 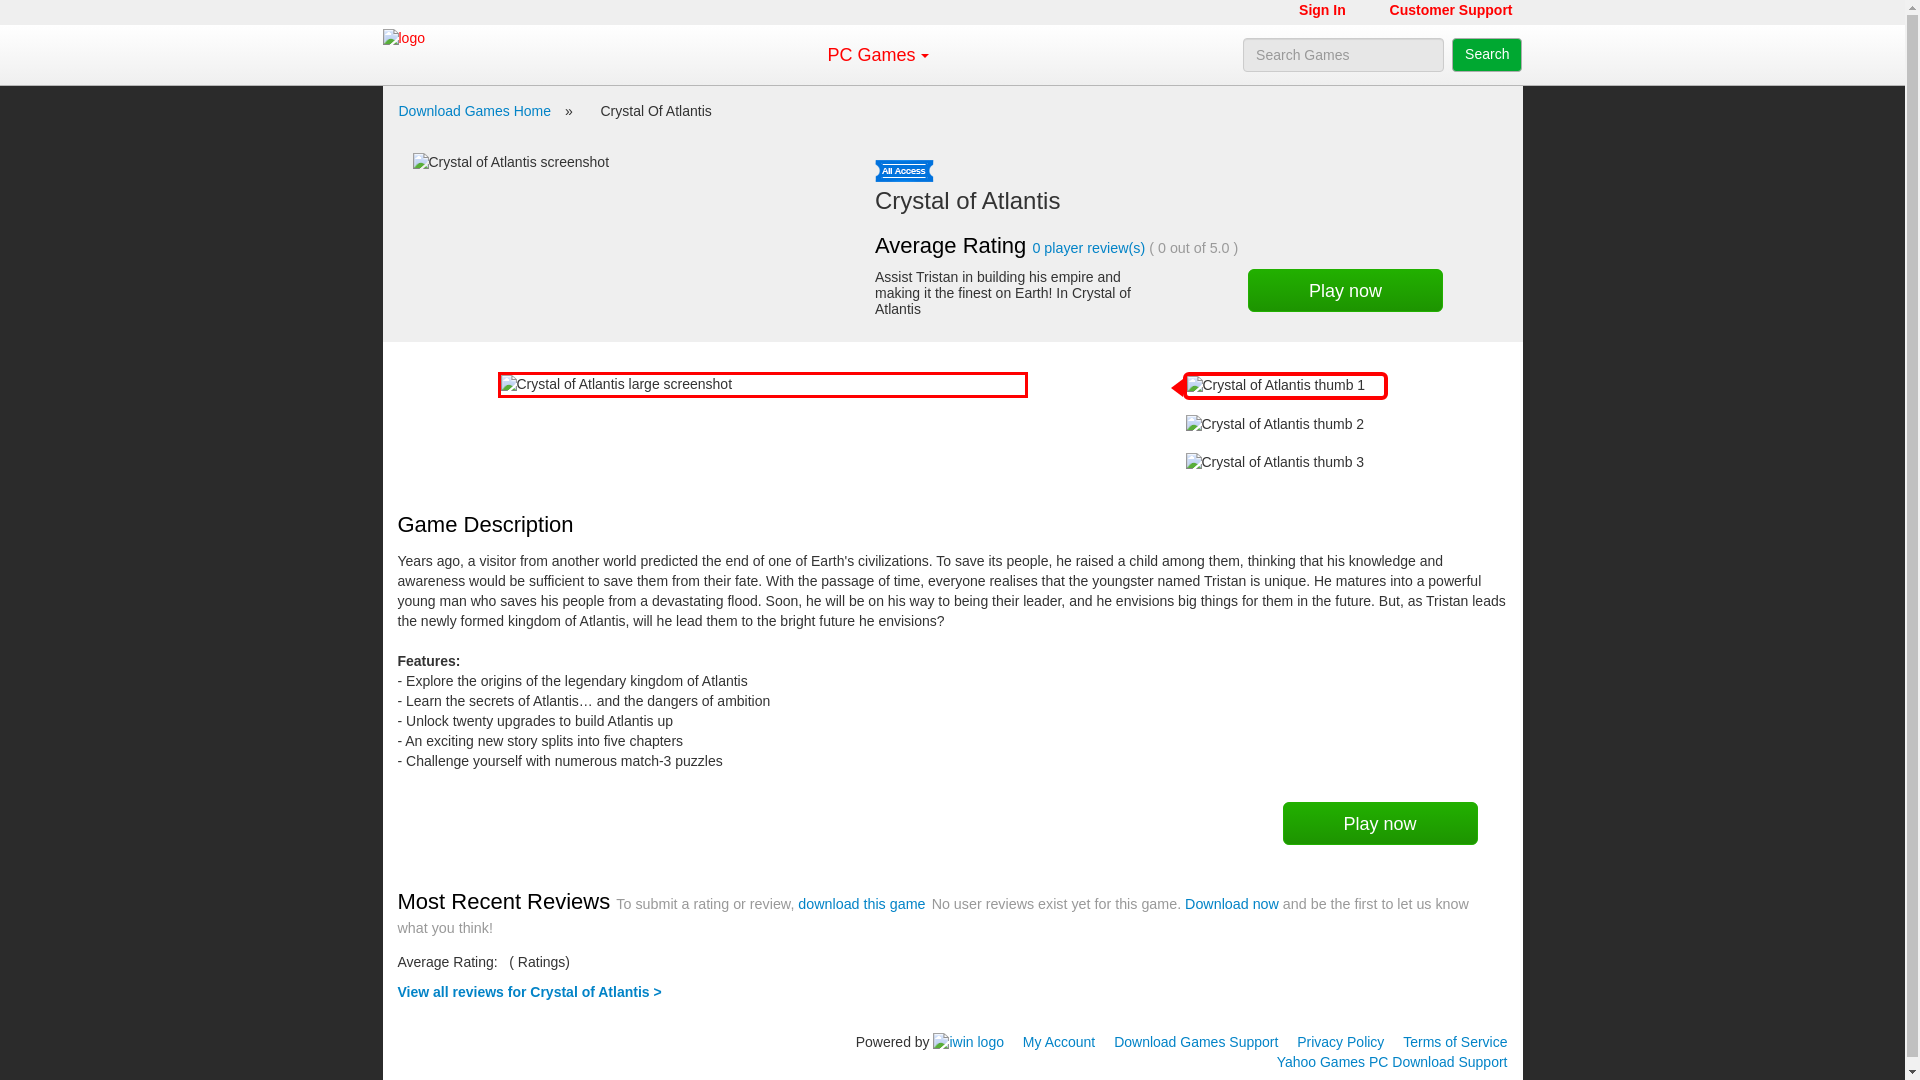 I want to click on iWin, so click(x=968, y=1041).